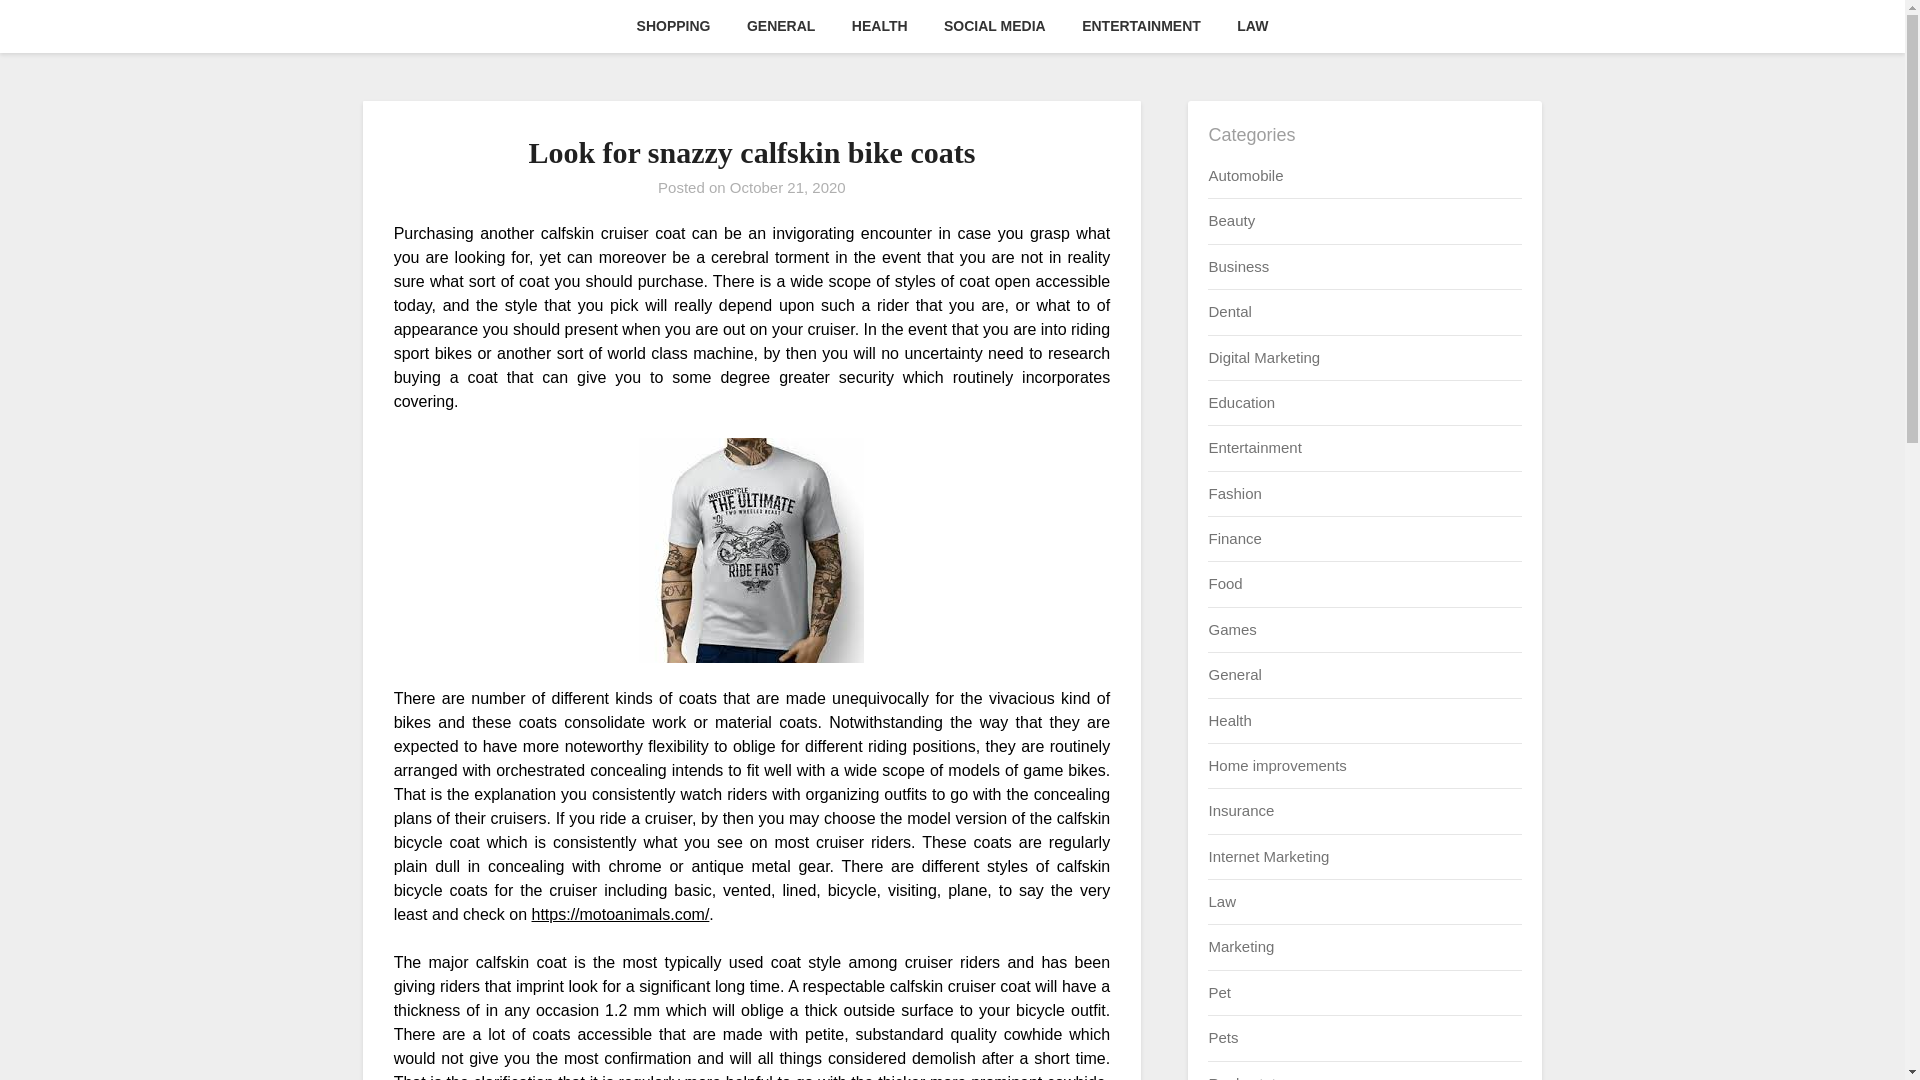 This screenshot has width=1920, height=1080. Describe the element at coordinates (1224, 582) in the screenshot. I see `Food` at that location.